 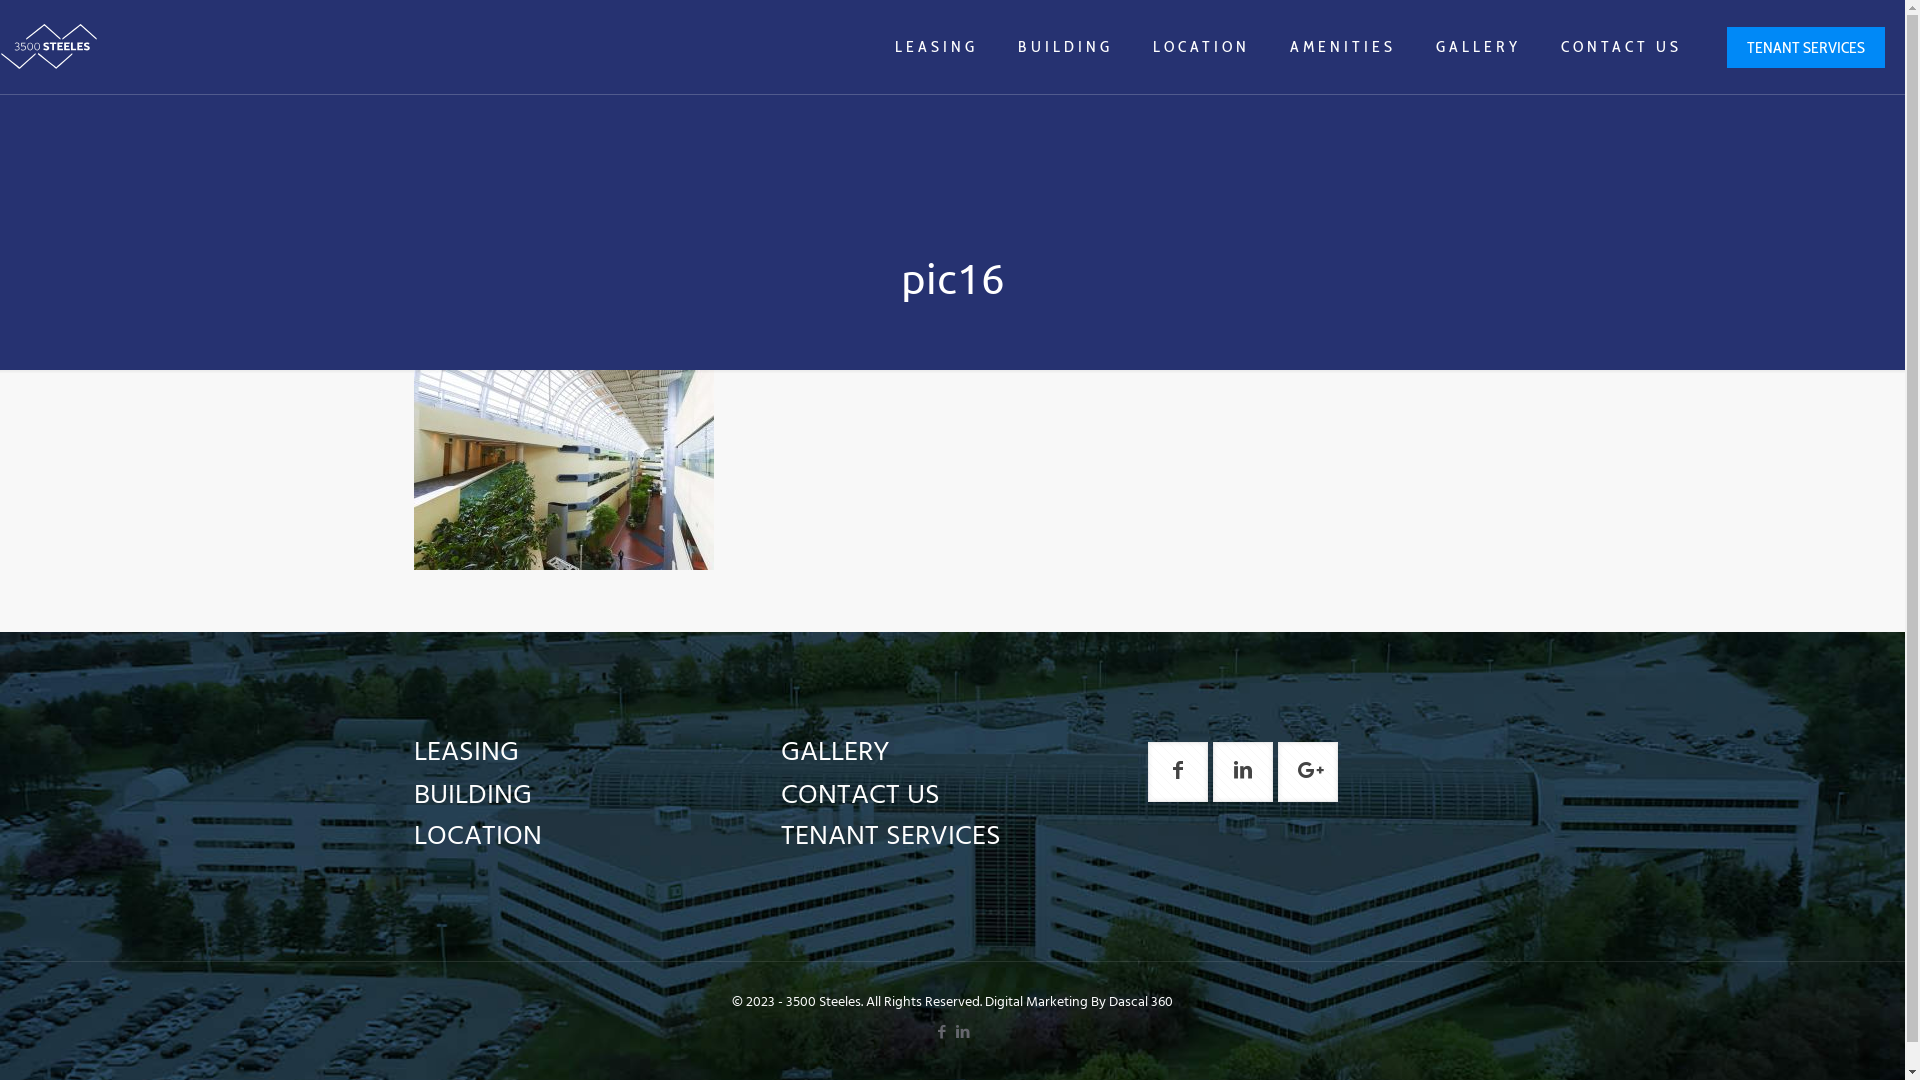 I want to click on LOCATION, so click(x=478, y=836).